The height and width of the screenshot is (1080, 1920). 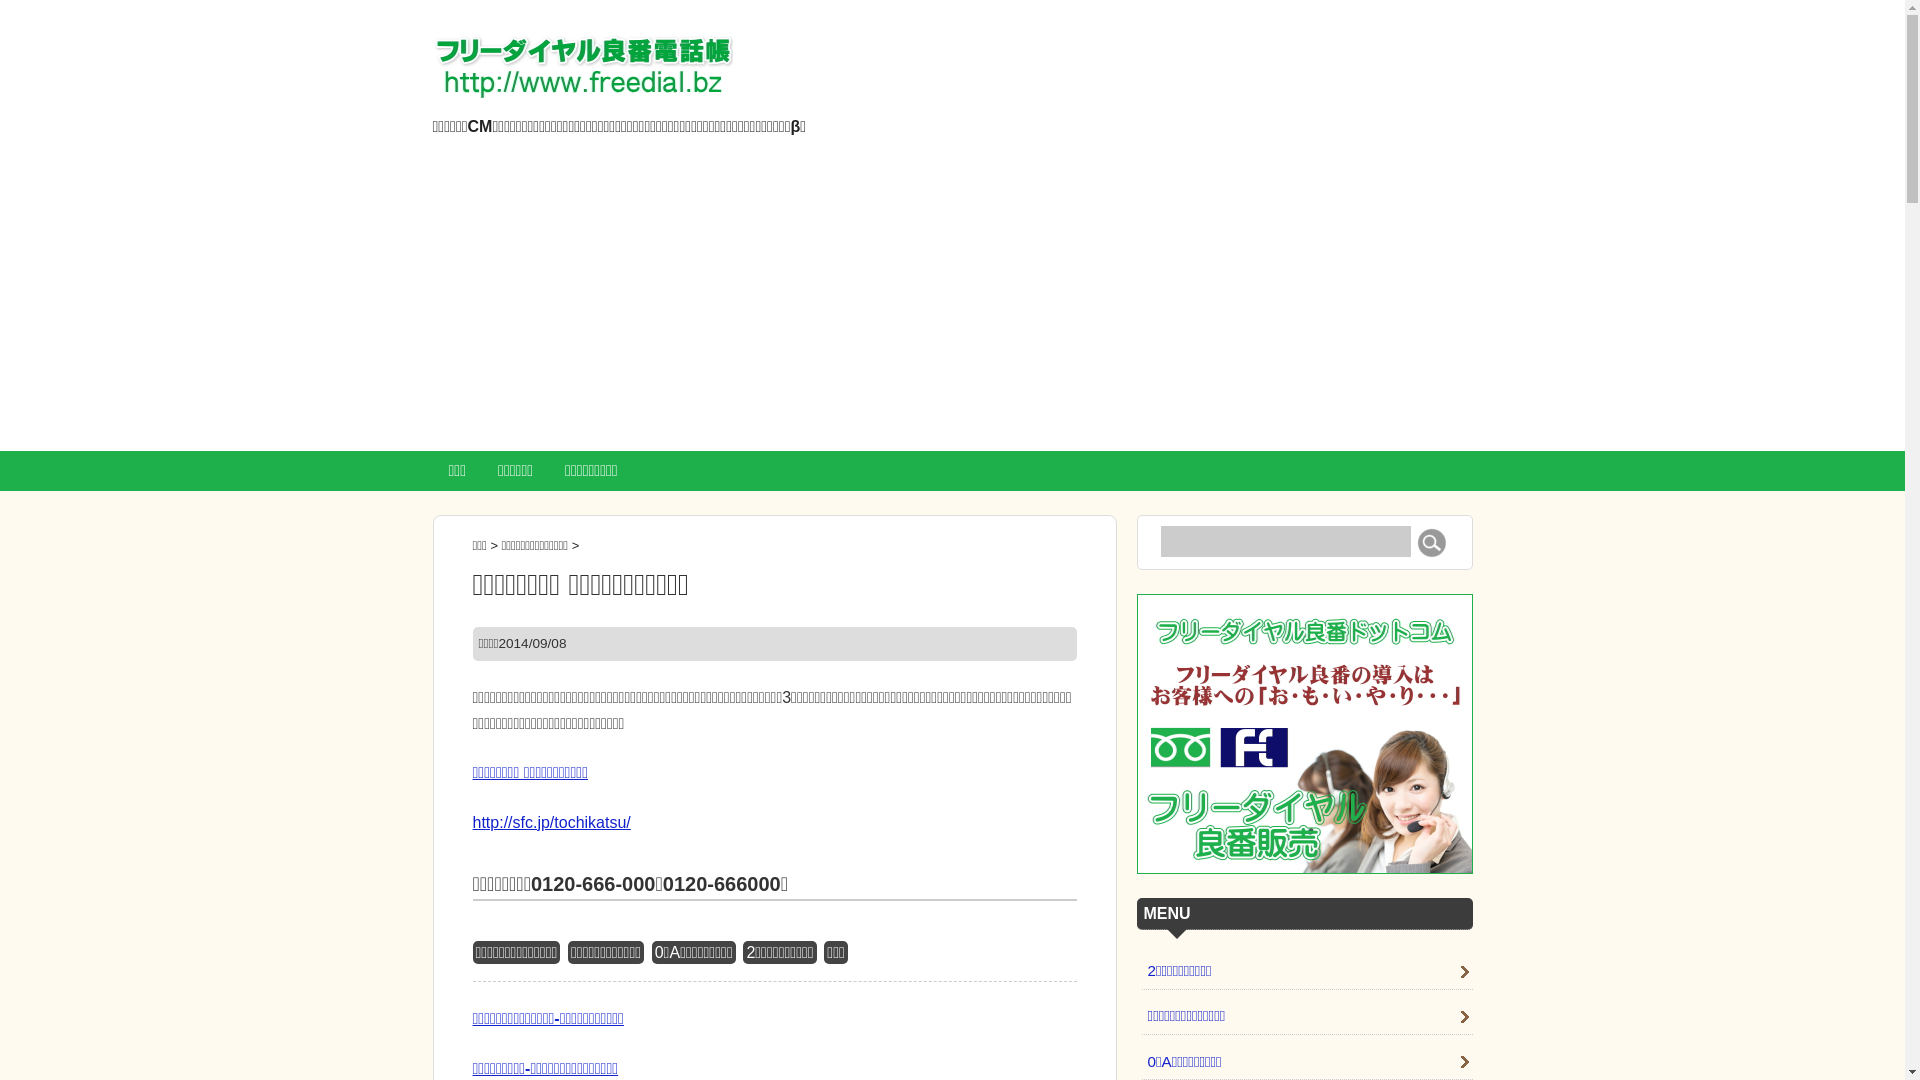 What do you see at coordinates (952, 301) in the screenshot?
I see `Advertisement` at bounding box center [952, 301].